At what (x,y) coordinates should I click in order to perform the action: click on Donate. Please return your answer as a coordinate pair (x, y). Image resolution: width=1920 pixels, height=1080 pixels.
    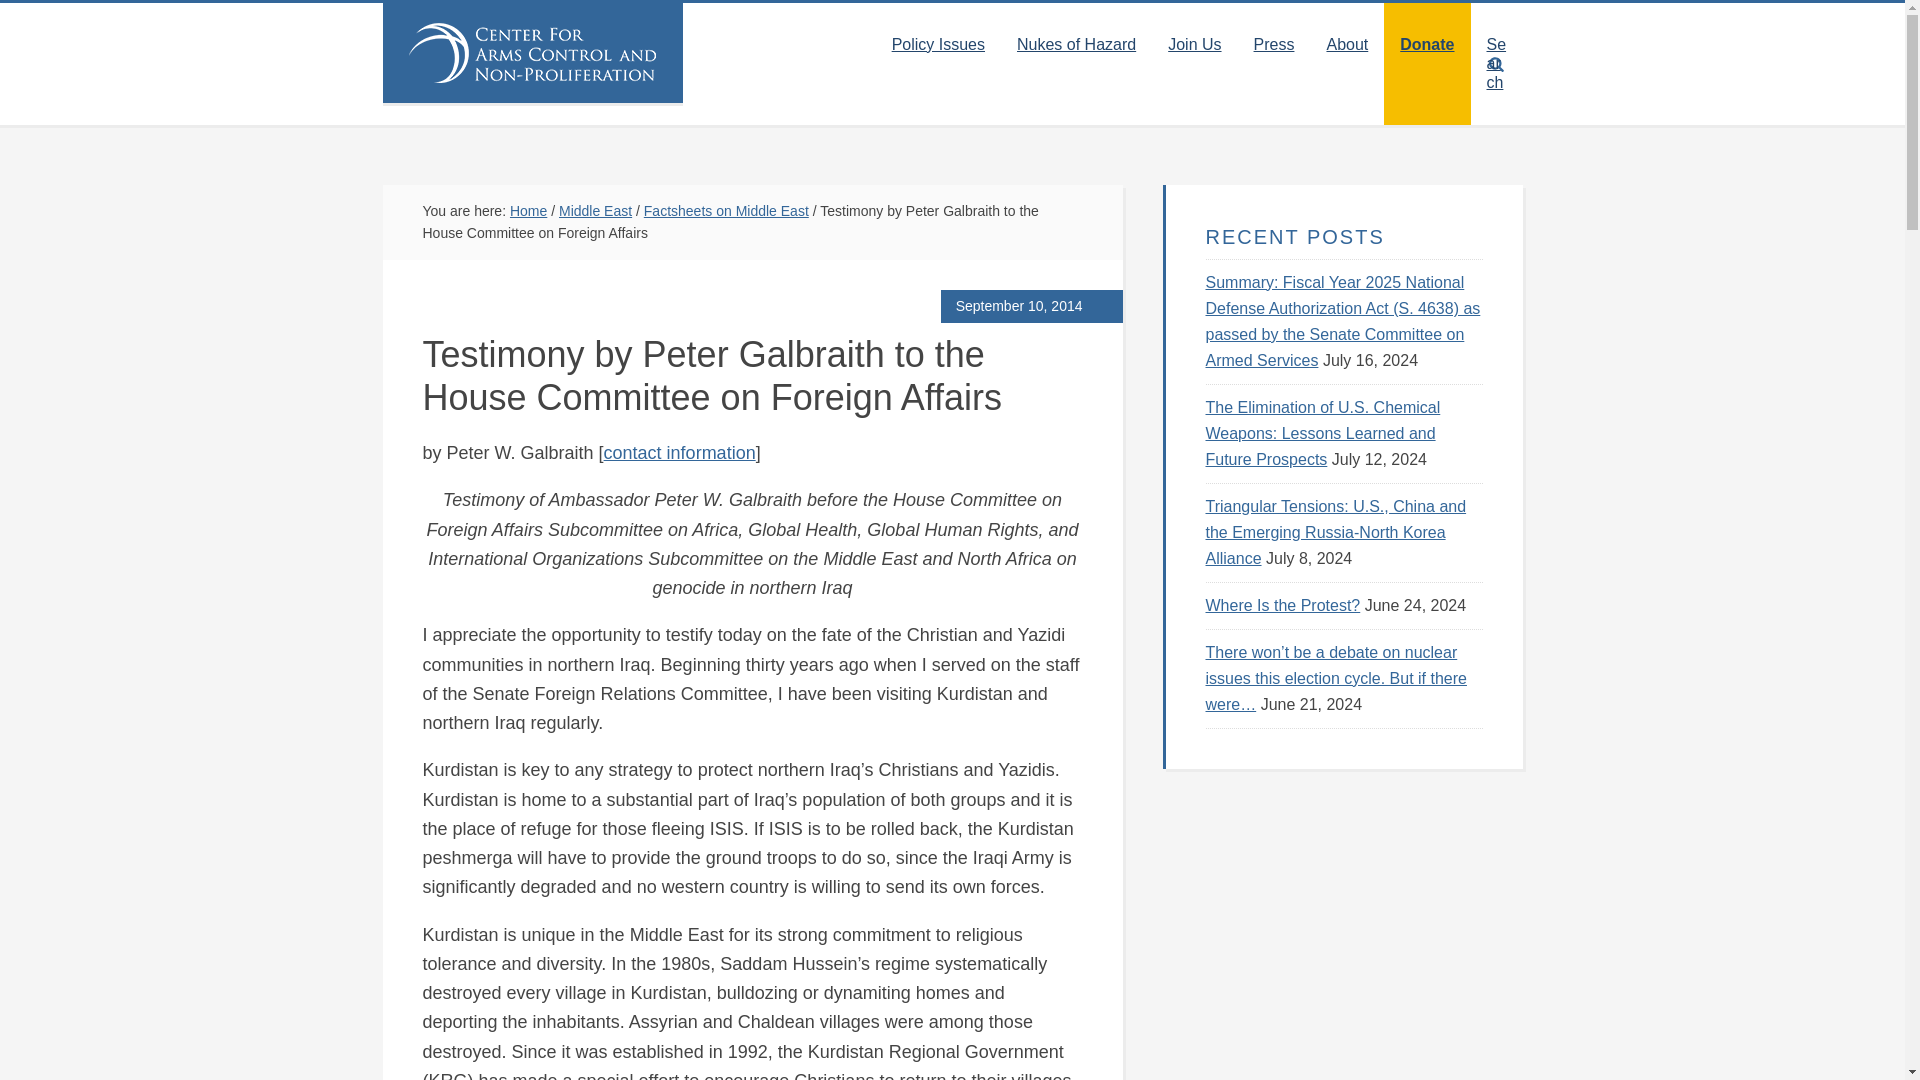
    Looking at the image, I should click on (1427, 44).